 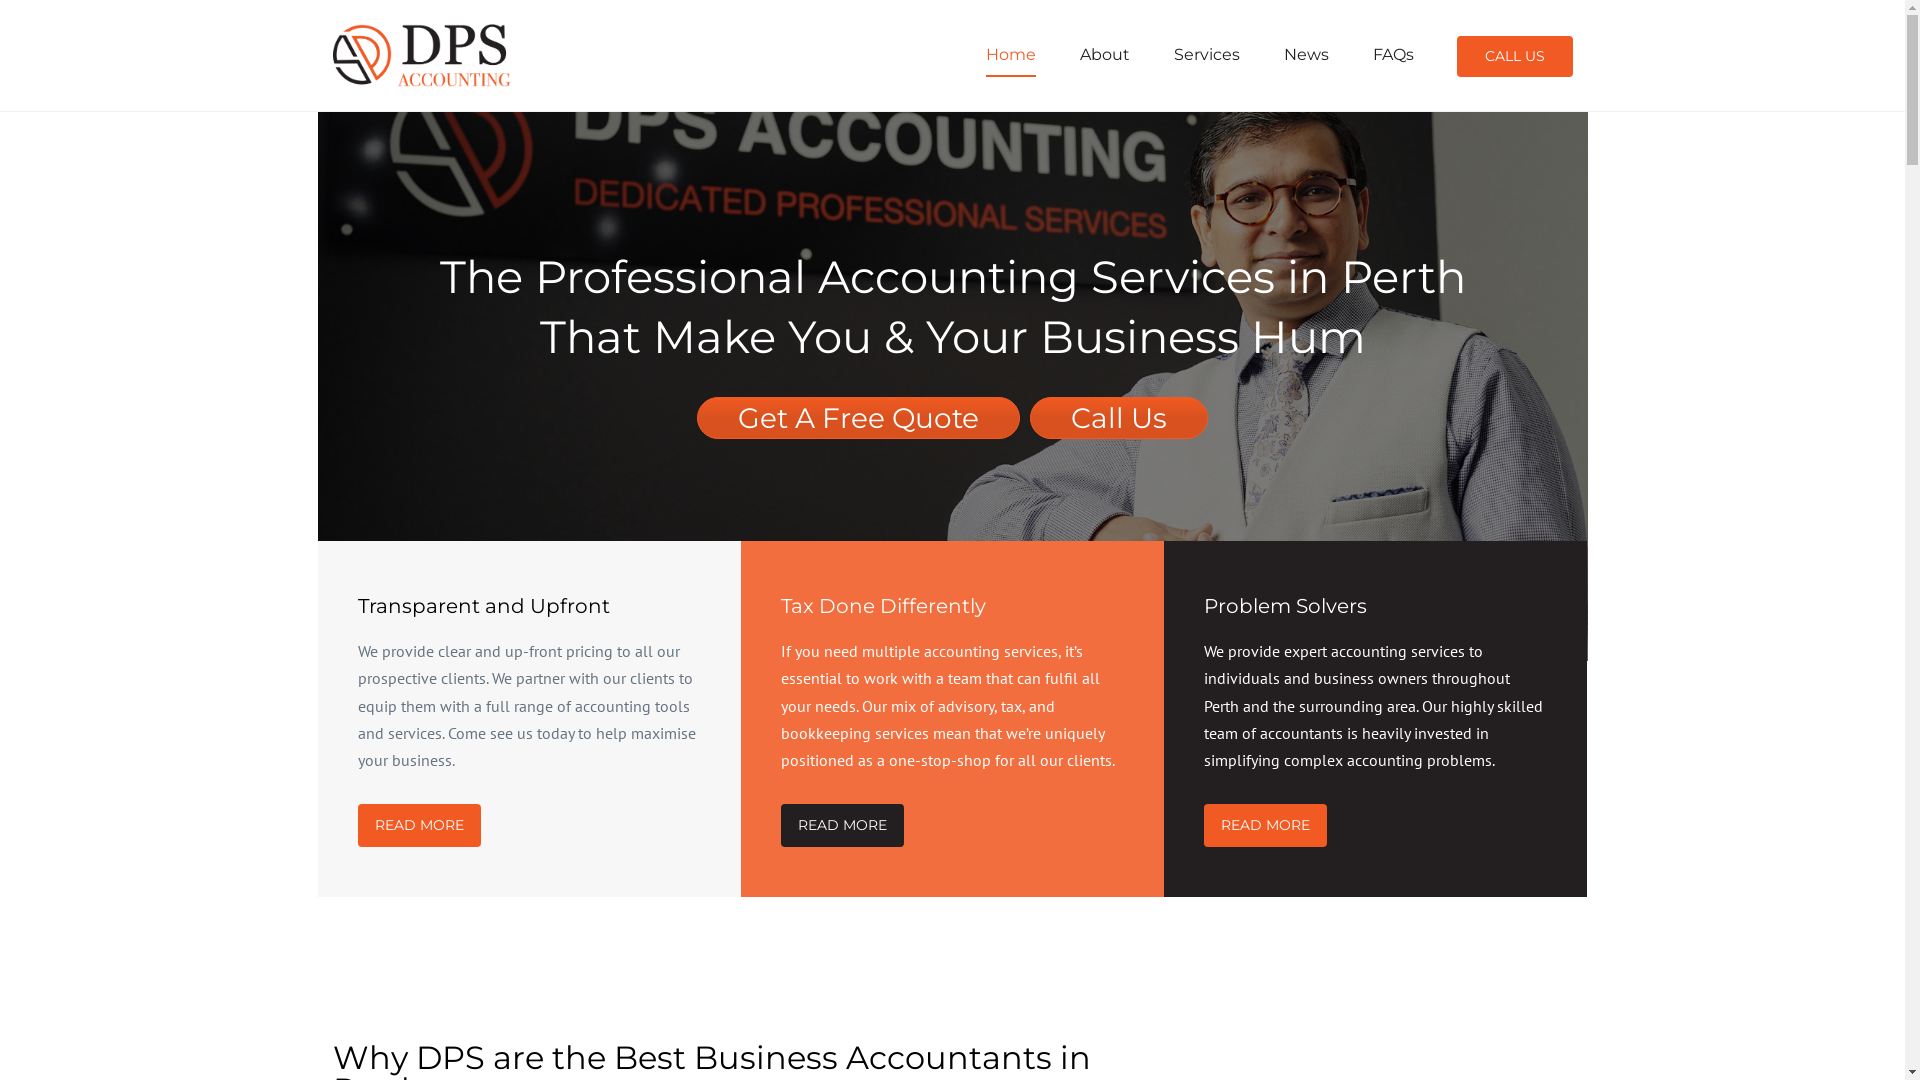 What do you see at coordinates (858, 418) in the screenshot?
I see `Get A Free Quote` at bounding box center [858, 418].